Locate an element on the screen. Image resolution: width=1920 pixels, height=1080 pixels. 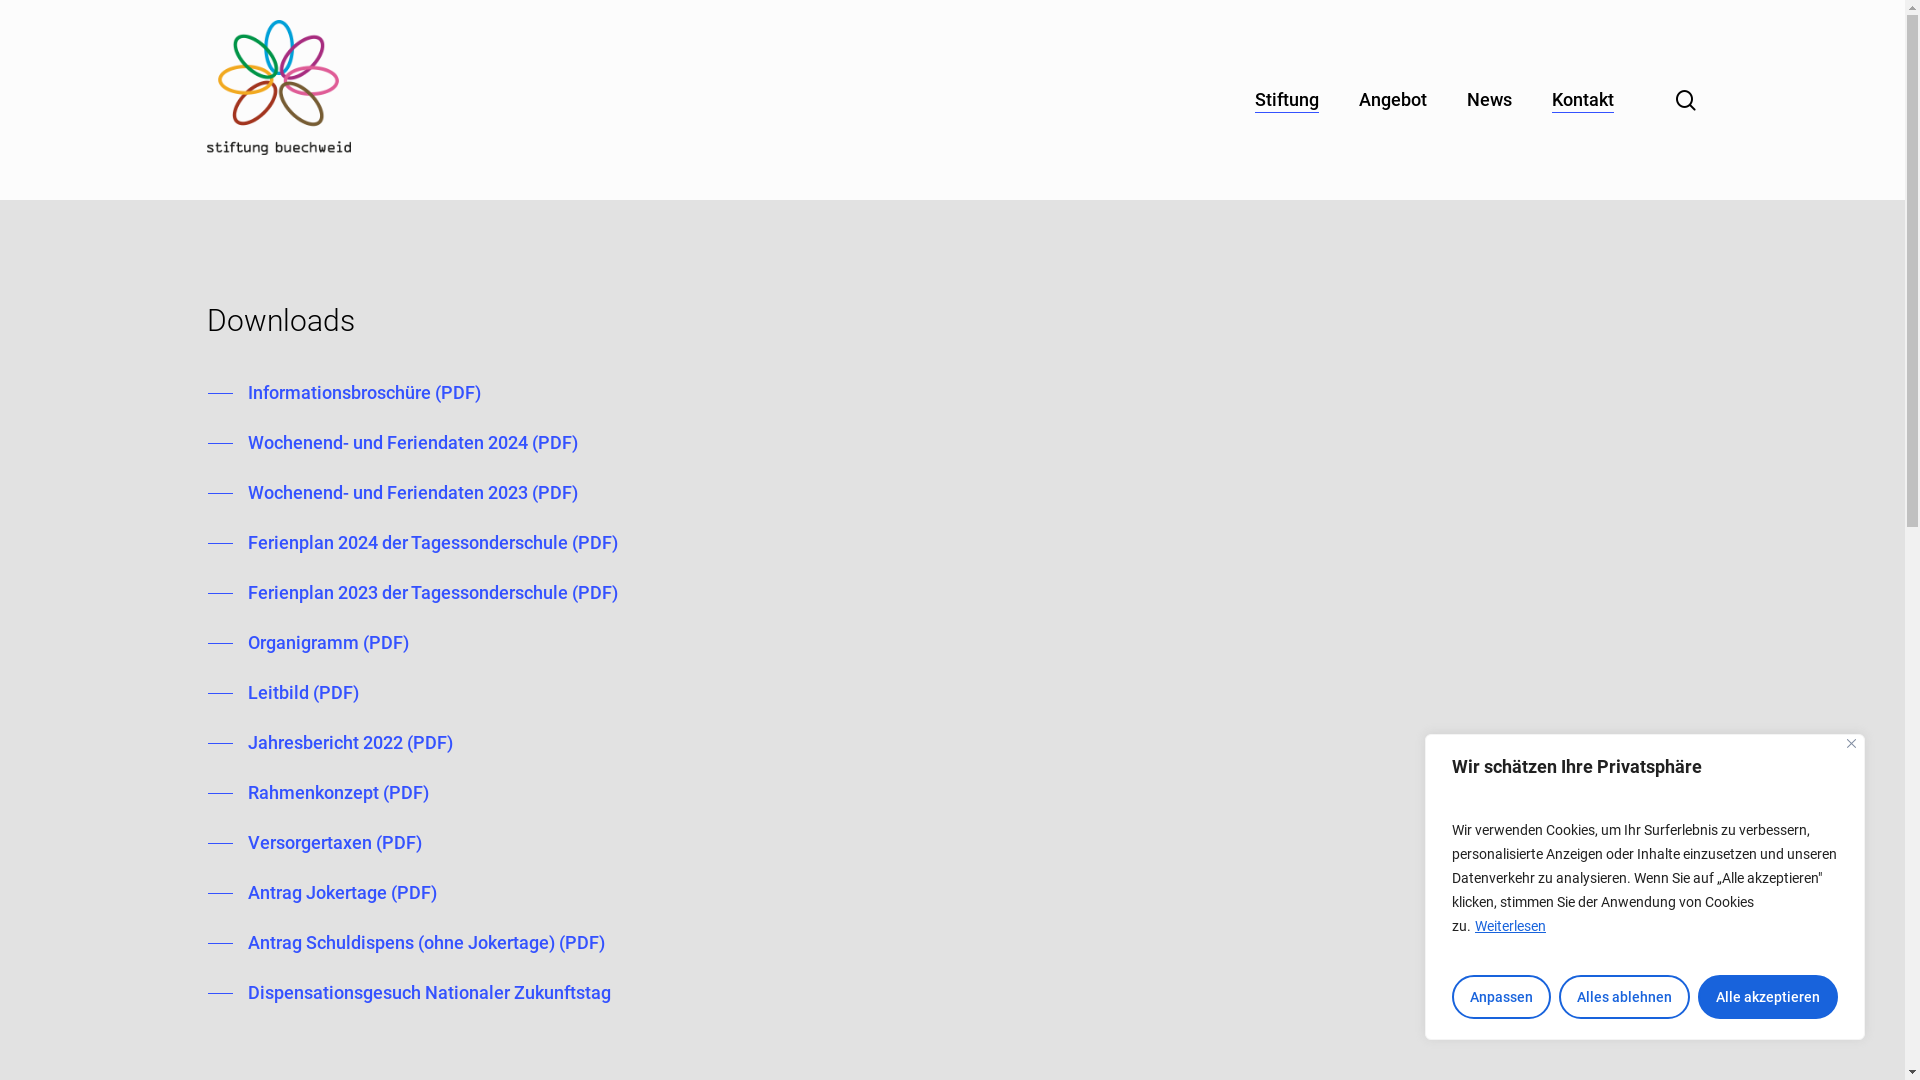
Antrag Schuldispens (ohne Jokertage) (PDF) is located at coordinates (406, 943).